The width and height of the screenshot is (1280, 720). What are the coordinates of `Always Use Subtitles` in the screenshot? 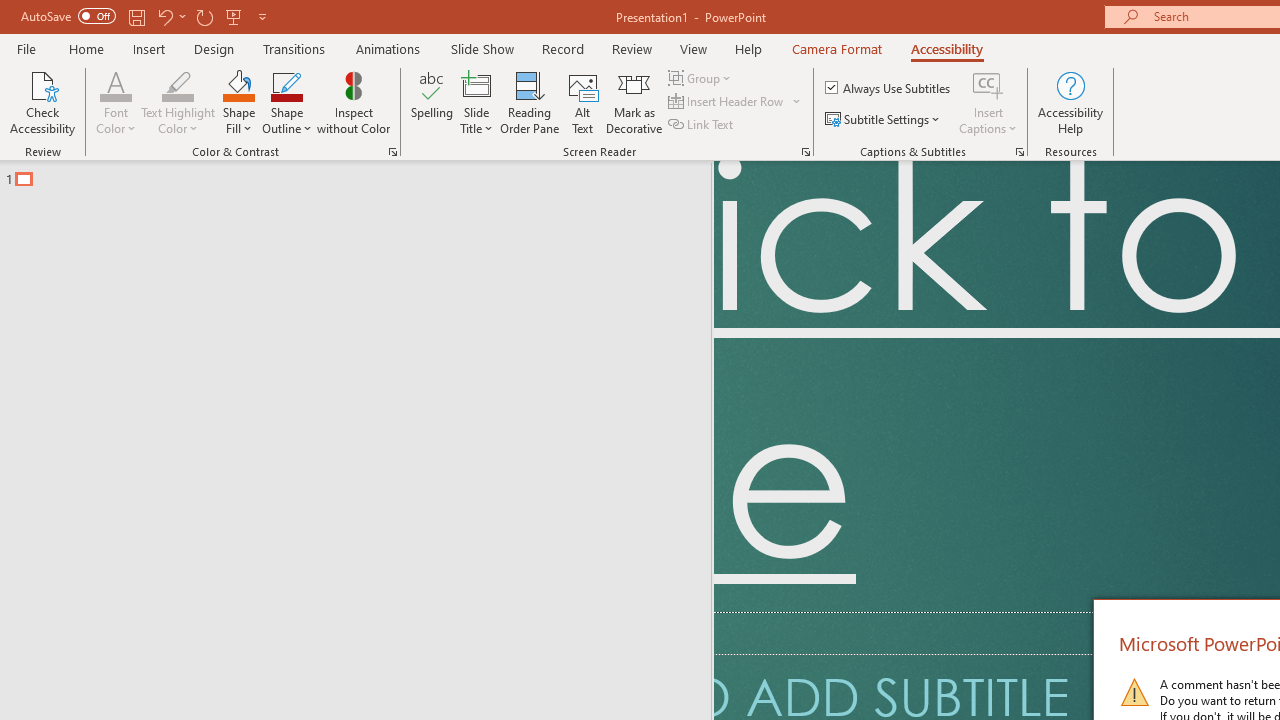 It's located at (889, 88).